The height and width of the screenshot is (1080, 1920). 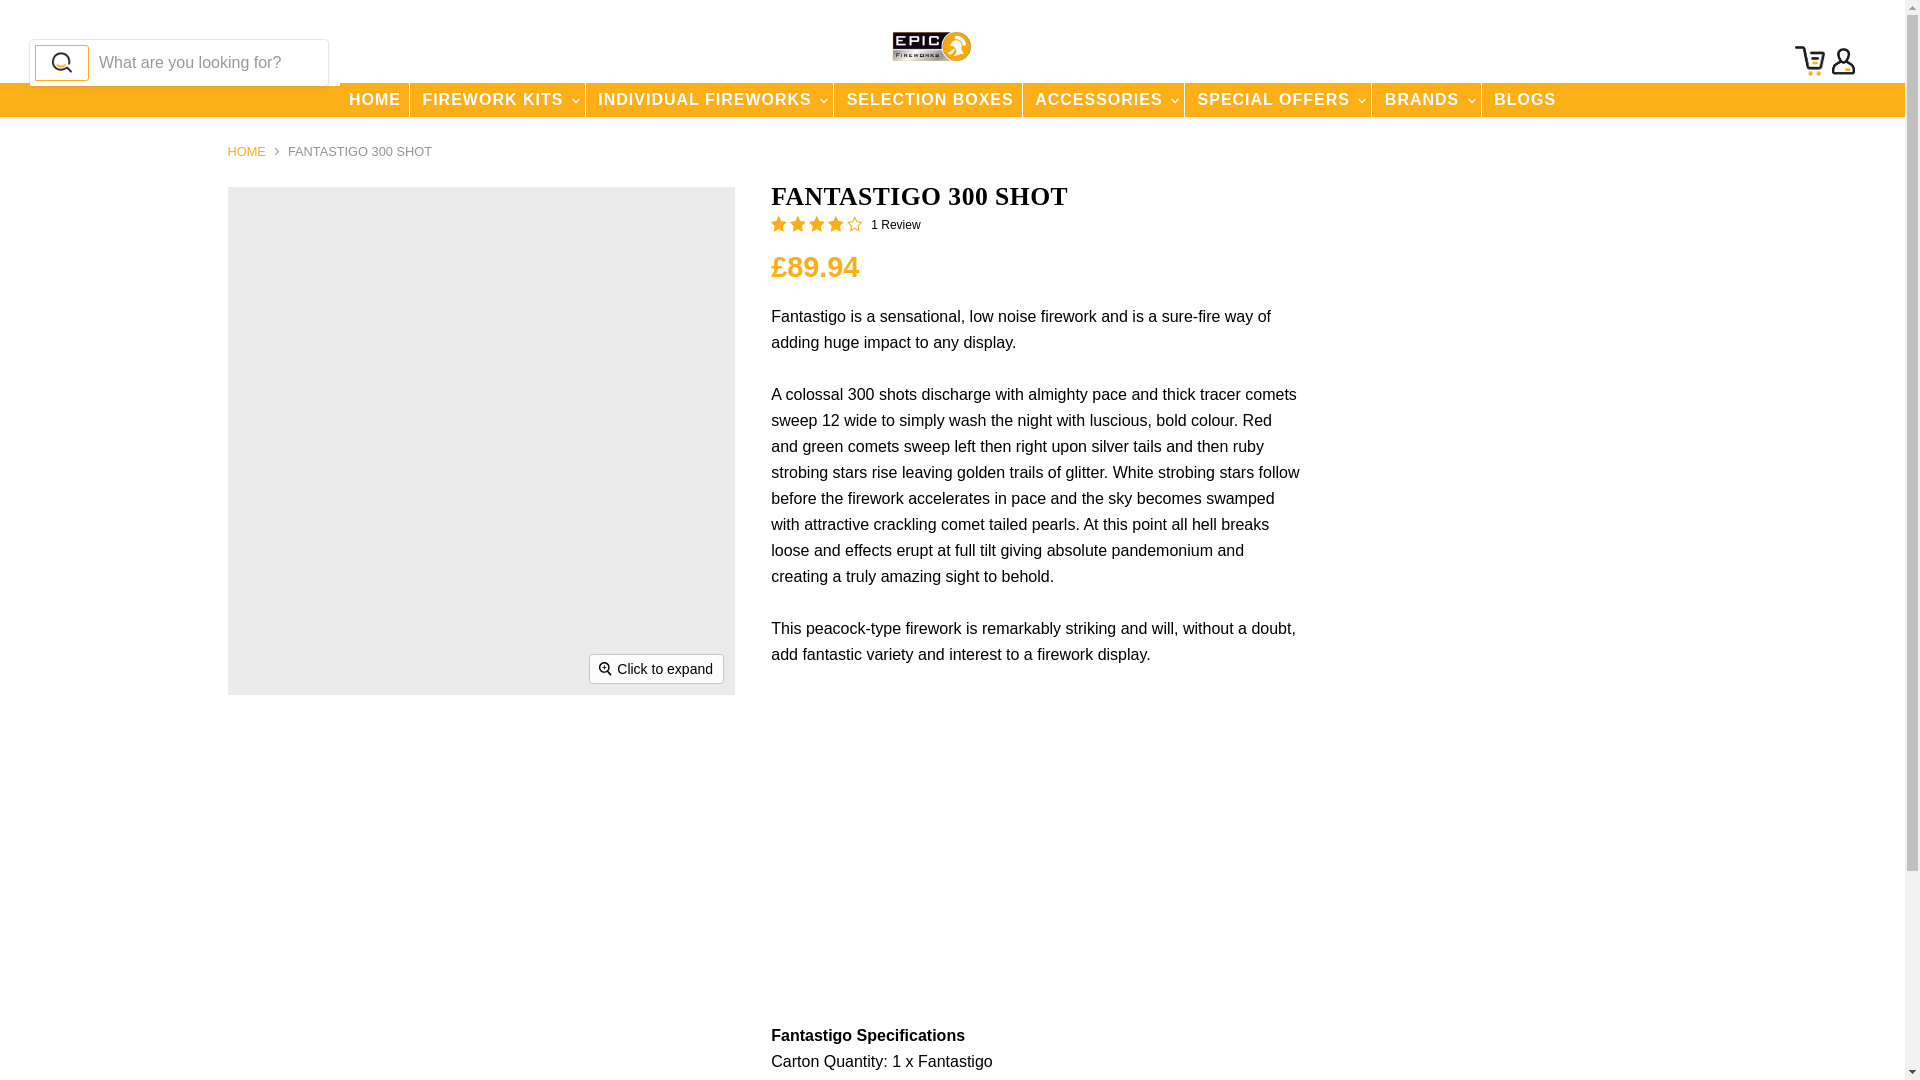 What do you see at coordinates (374, 100) in the screenshot?
I see `HOME` at bounding box center [374, 100].